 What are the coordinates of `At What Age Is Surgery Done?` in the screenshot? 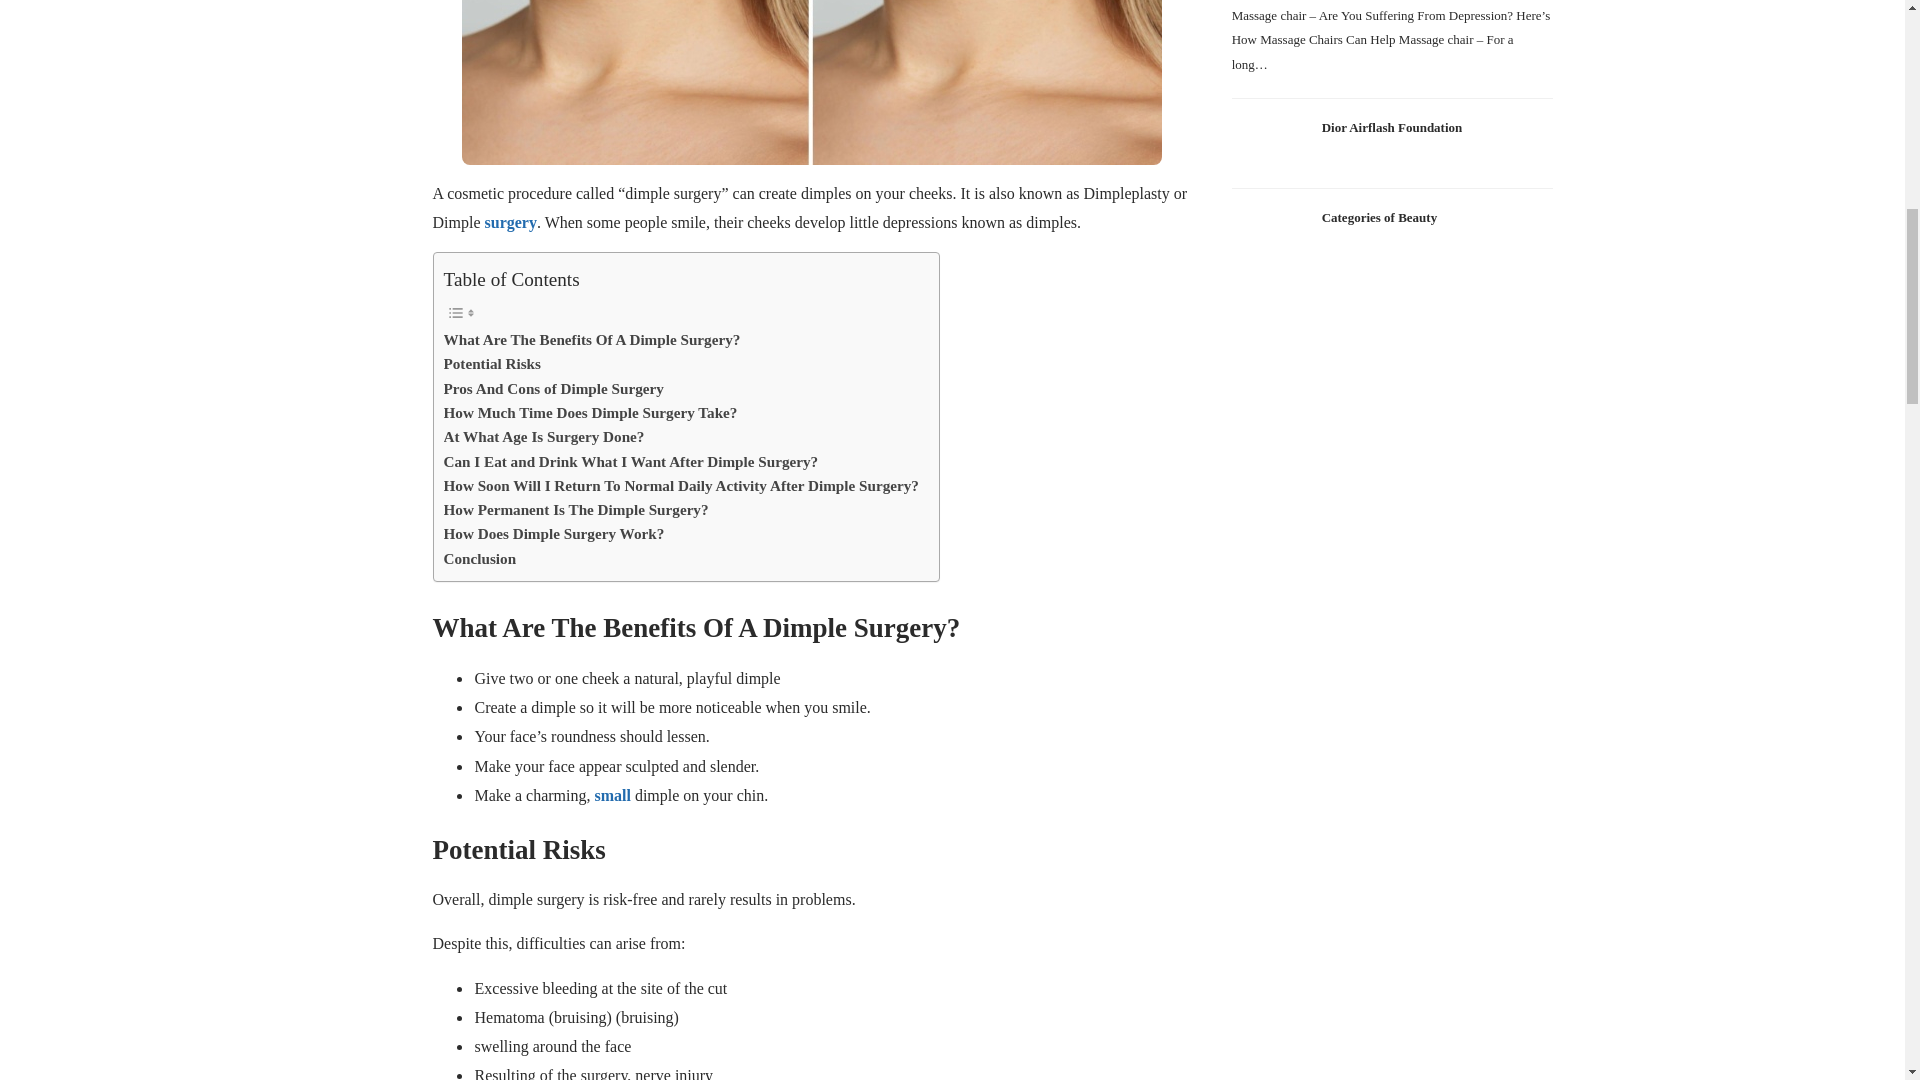 It's located at (544, 437).